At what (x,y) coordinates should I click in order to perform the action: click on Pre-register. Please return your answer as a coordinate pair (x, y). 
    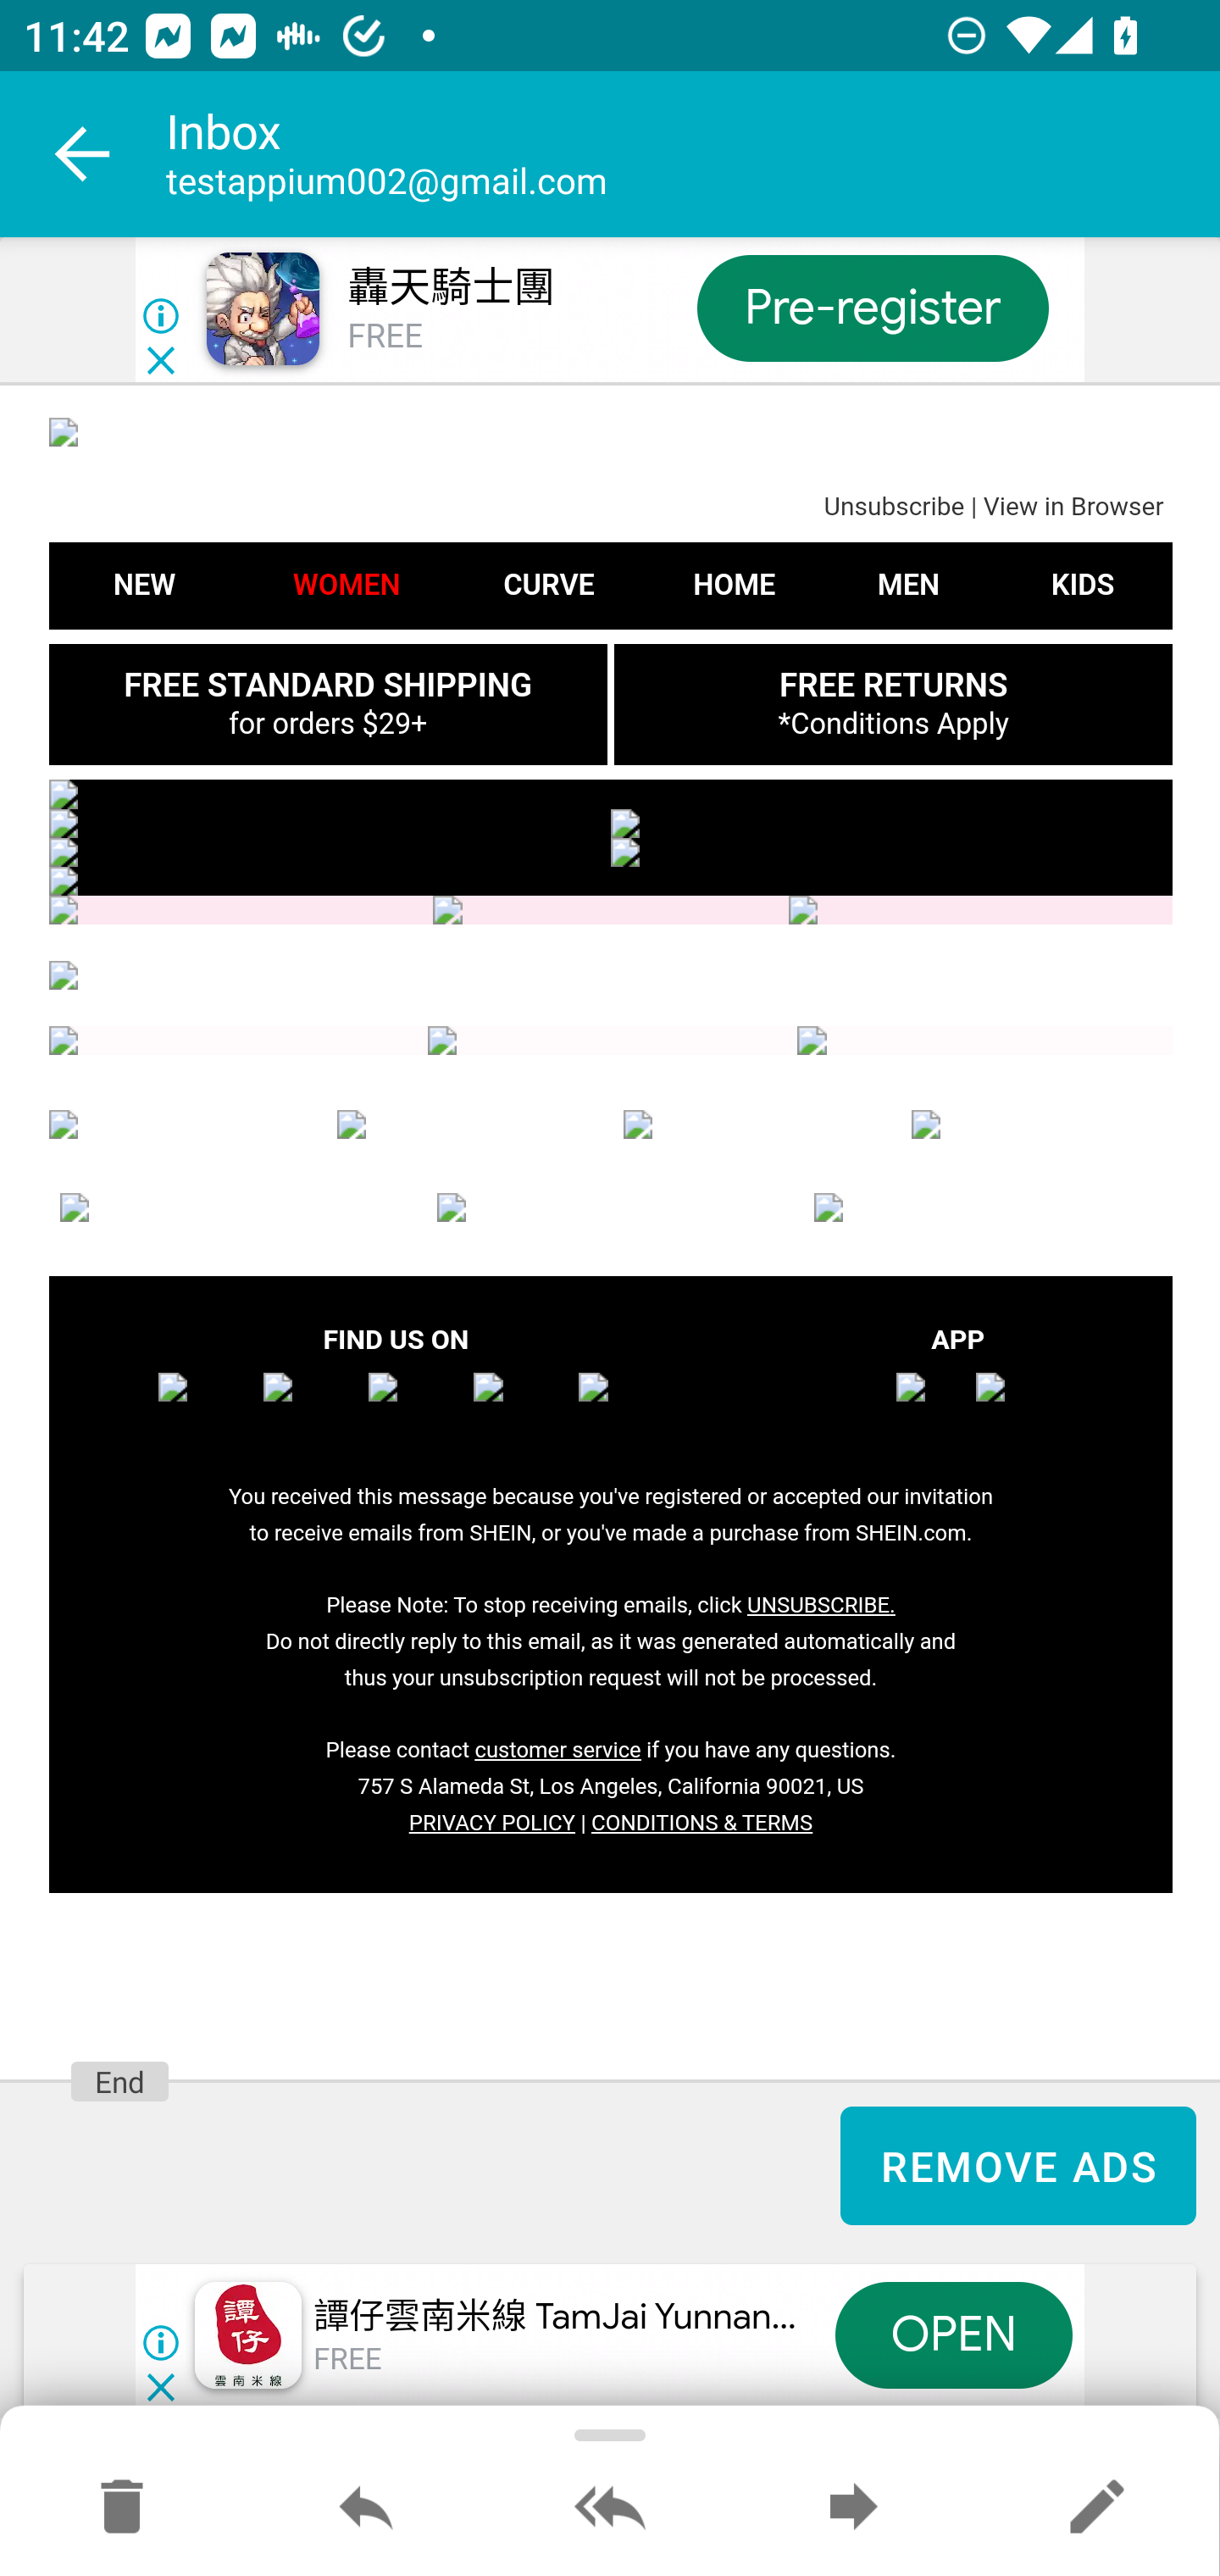
    Looking at the image, I should click on (872, 307).